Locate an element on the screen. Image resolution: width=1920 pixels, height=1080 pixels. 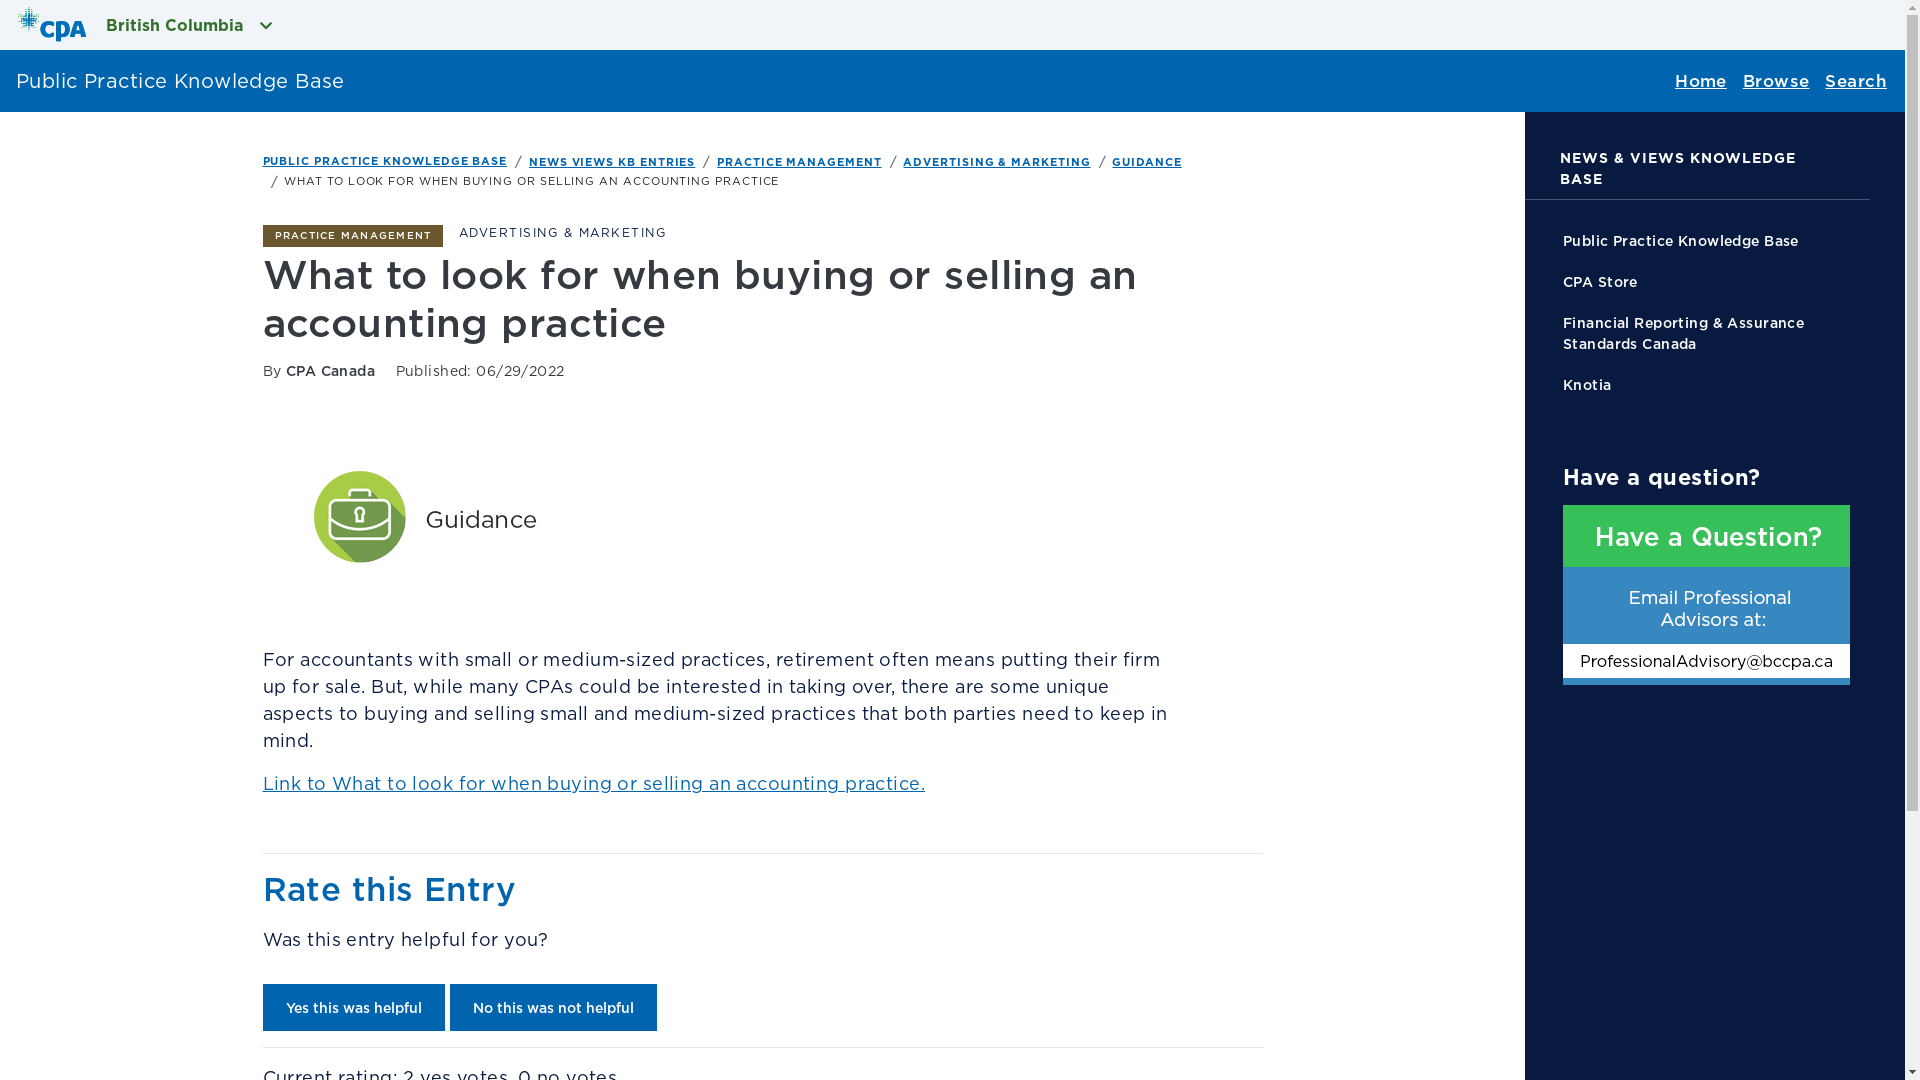
PRACTICE MANAGEMENT is located at coordinates (799, 162).